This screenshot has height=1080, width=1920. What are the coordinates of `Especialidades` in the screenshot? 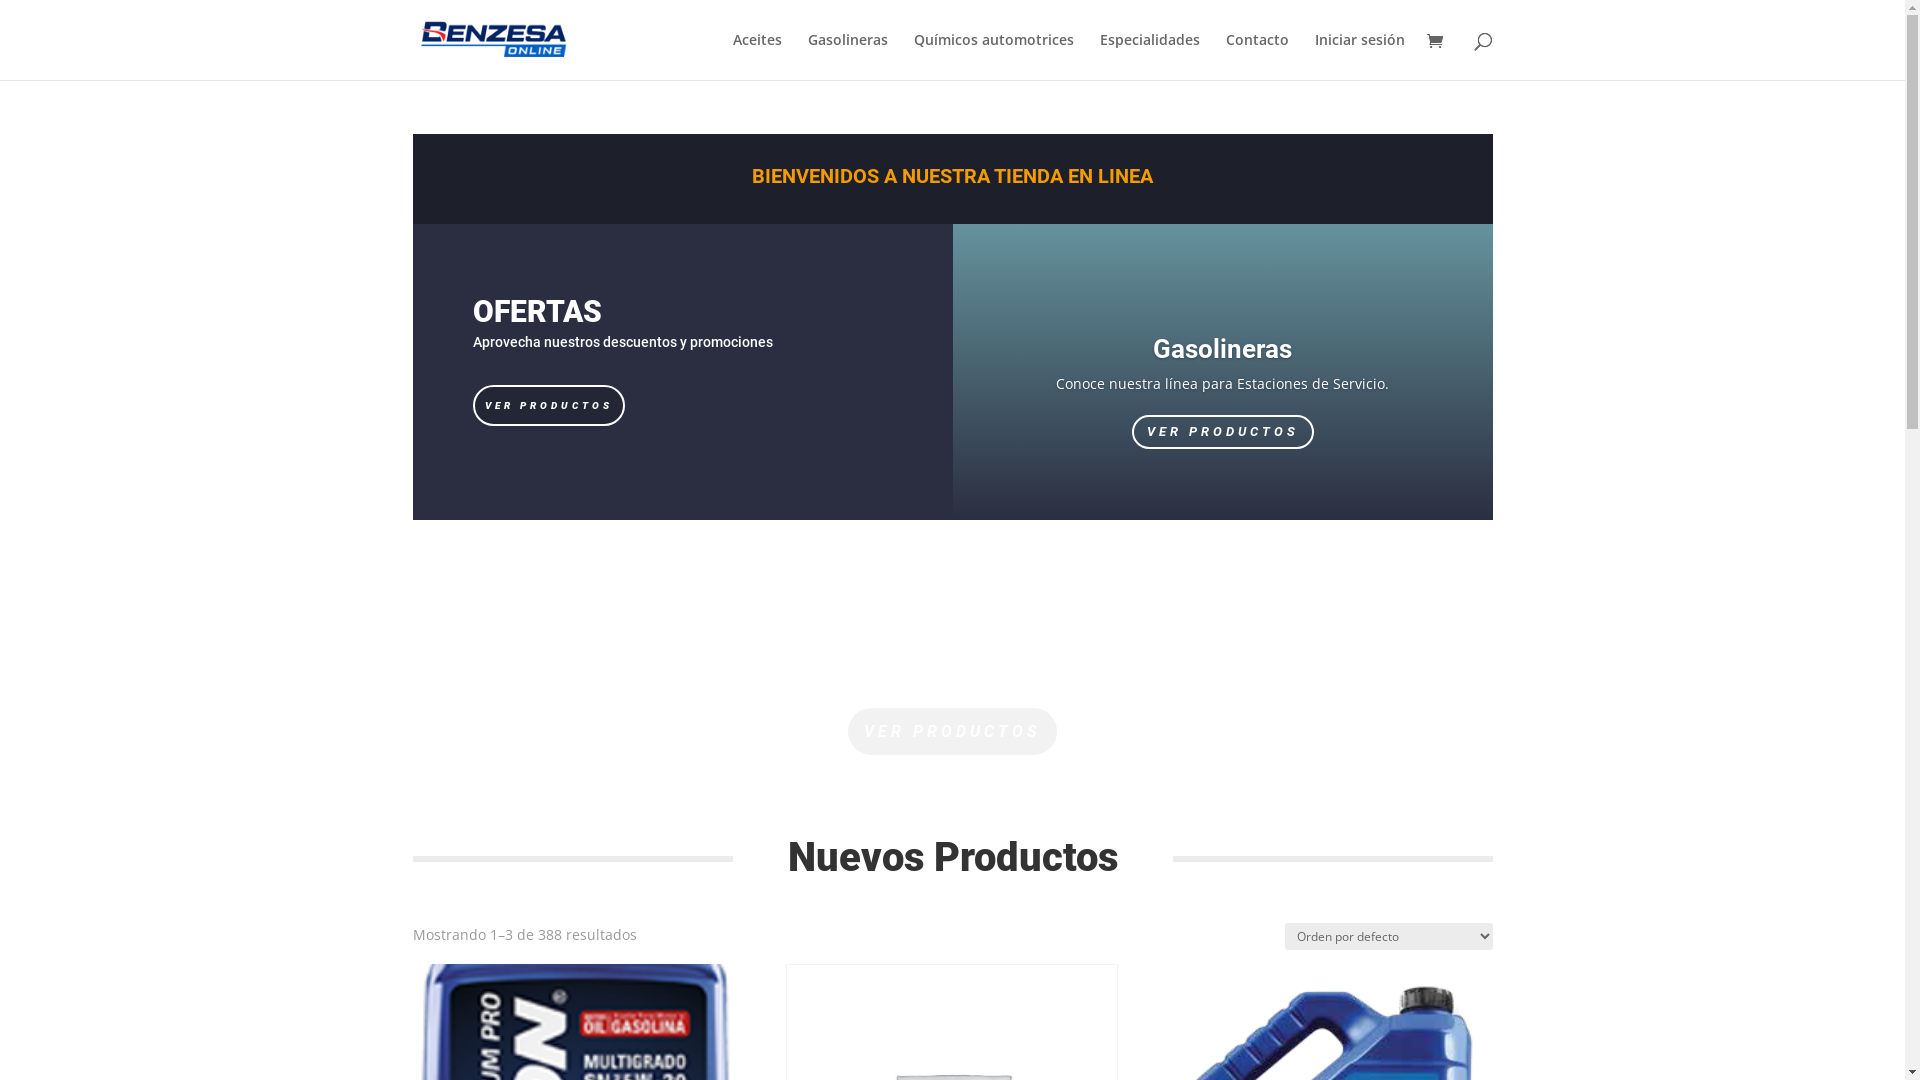 It's located at (1150, 56).